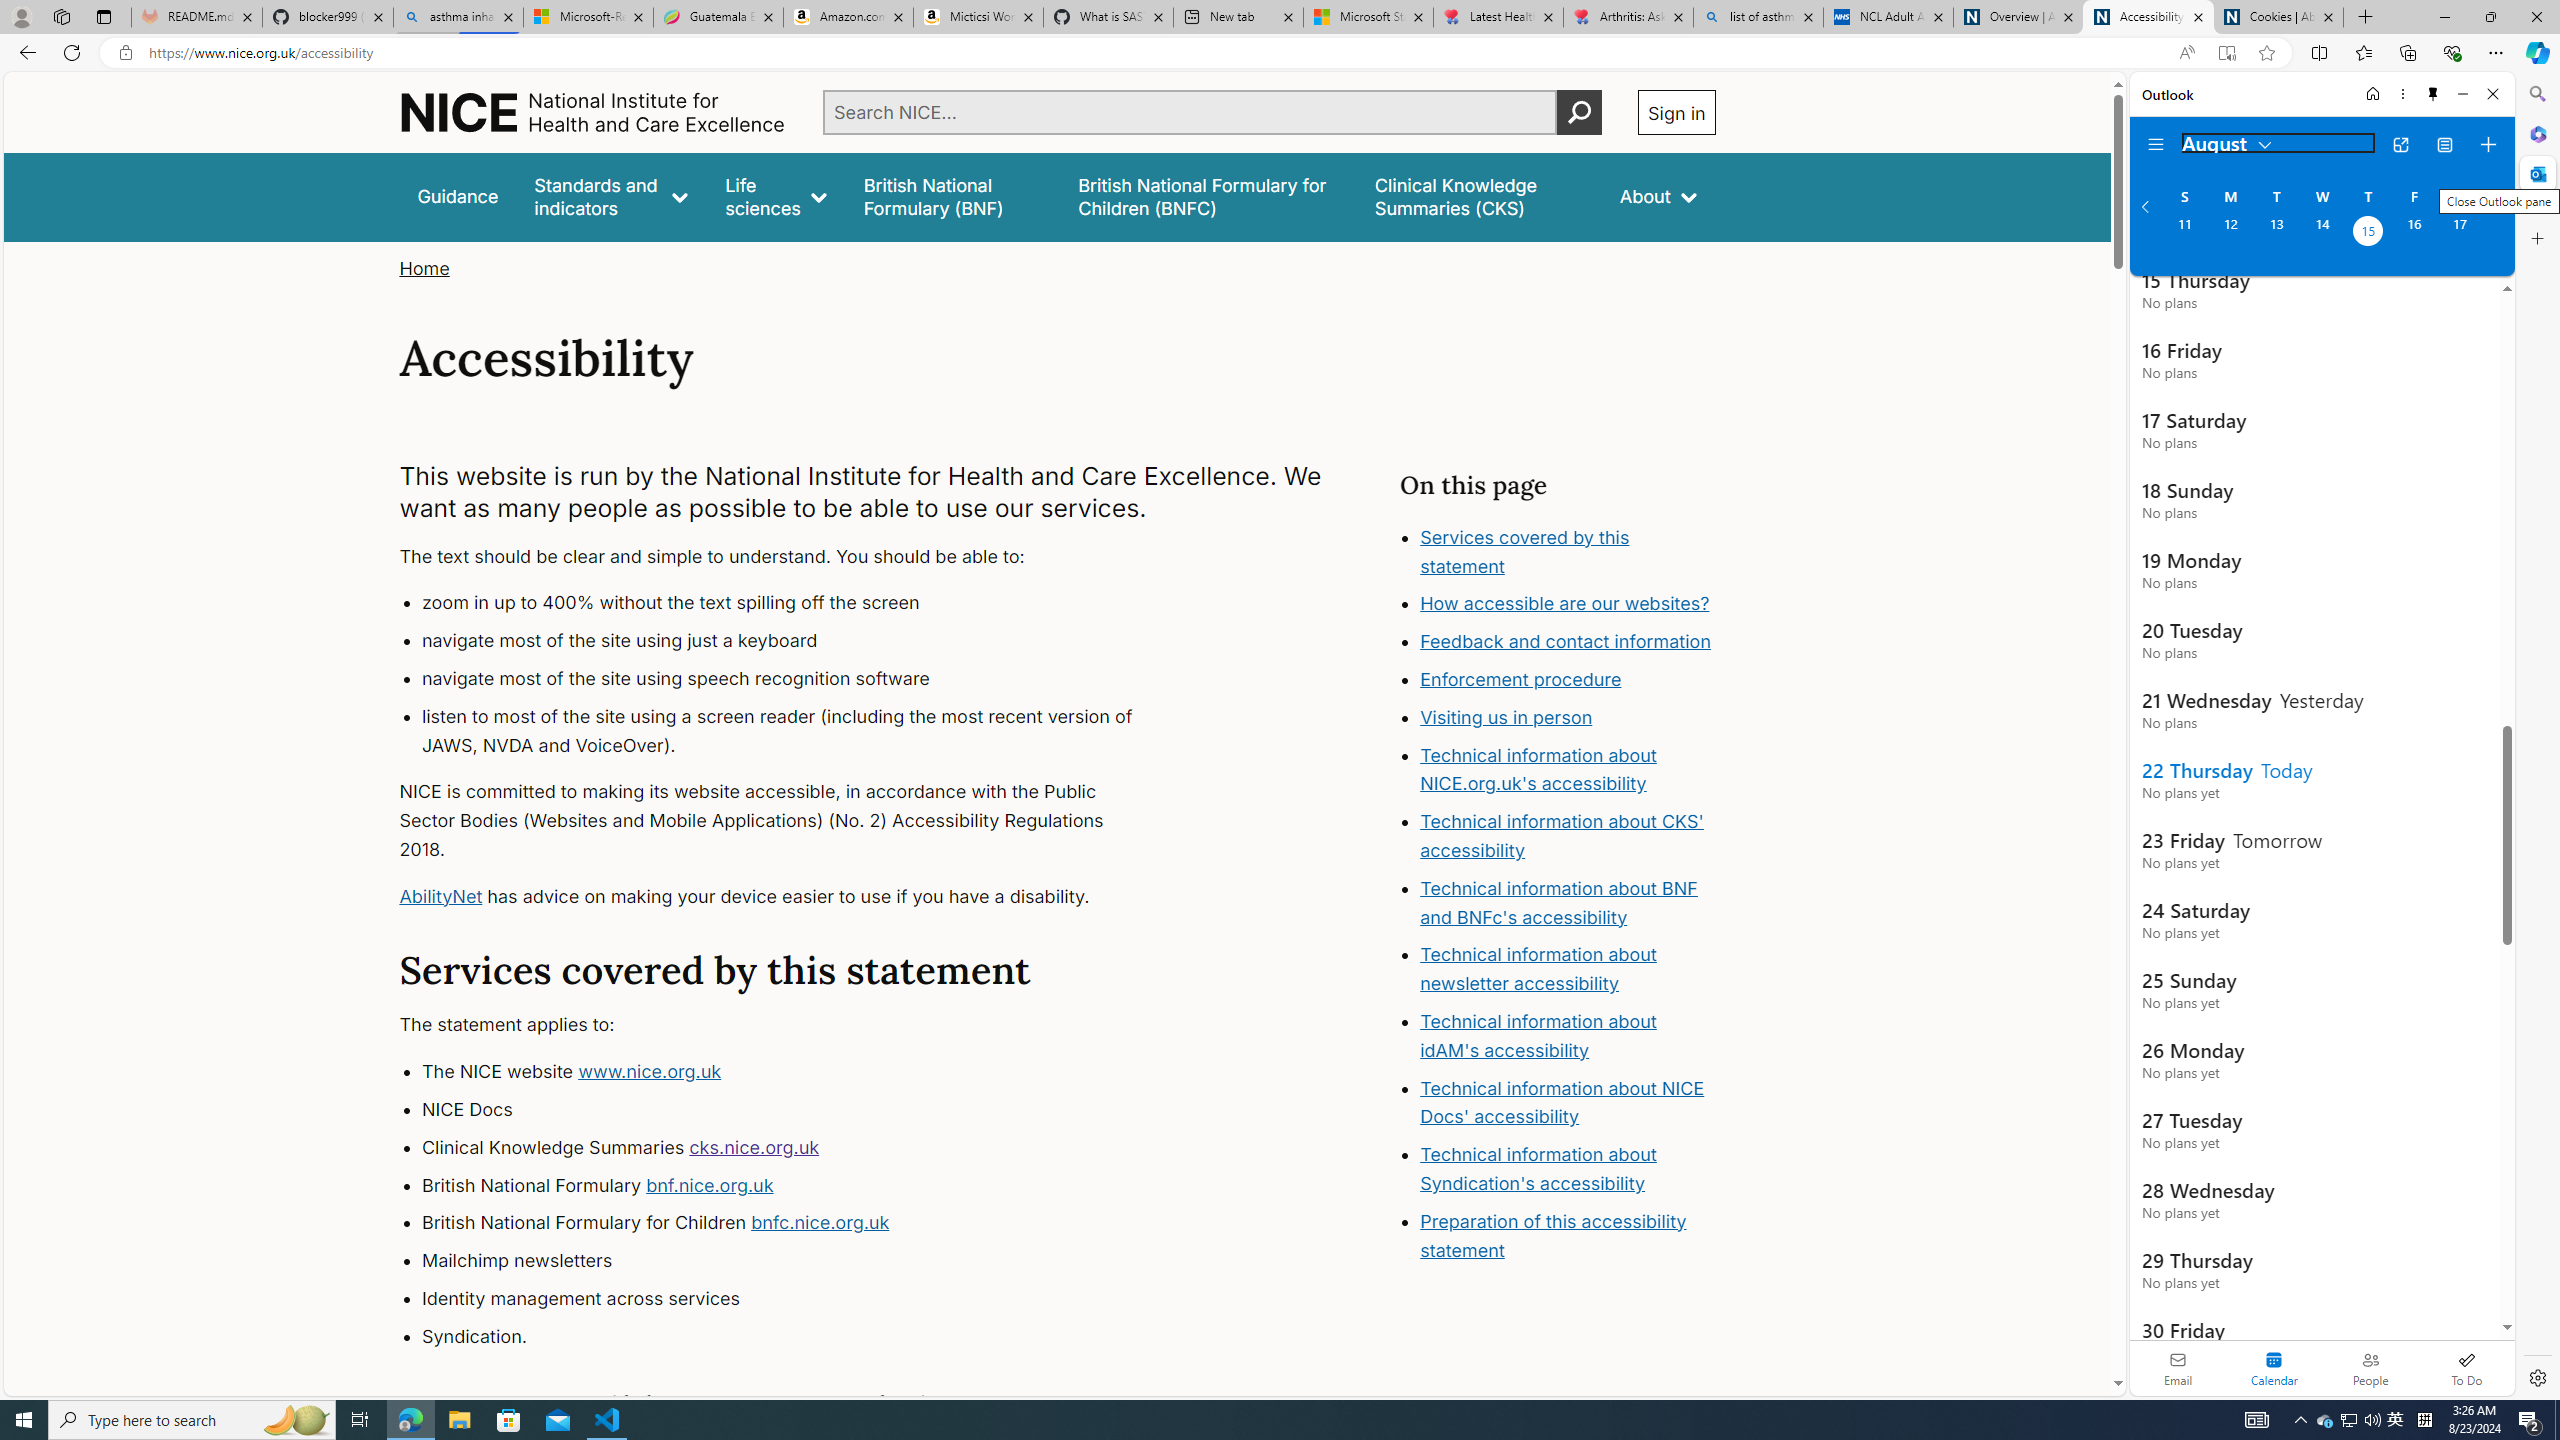 The width and height of the screenshot is (2560, 1440). Describe the element at coordinates (1568, 717) in the screenshot. I see `Visiting us in person` at that location.